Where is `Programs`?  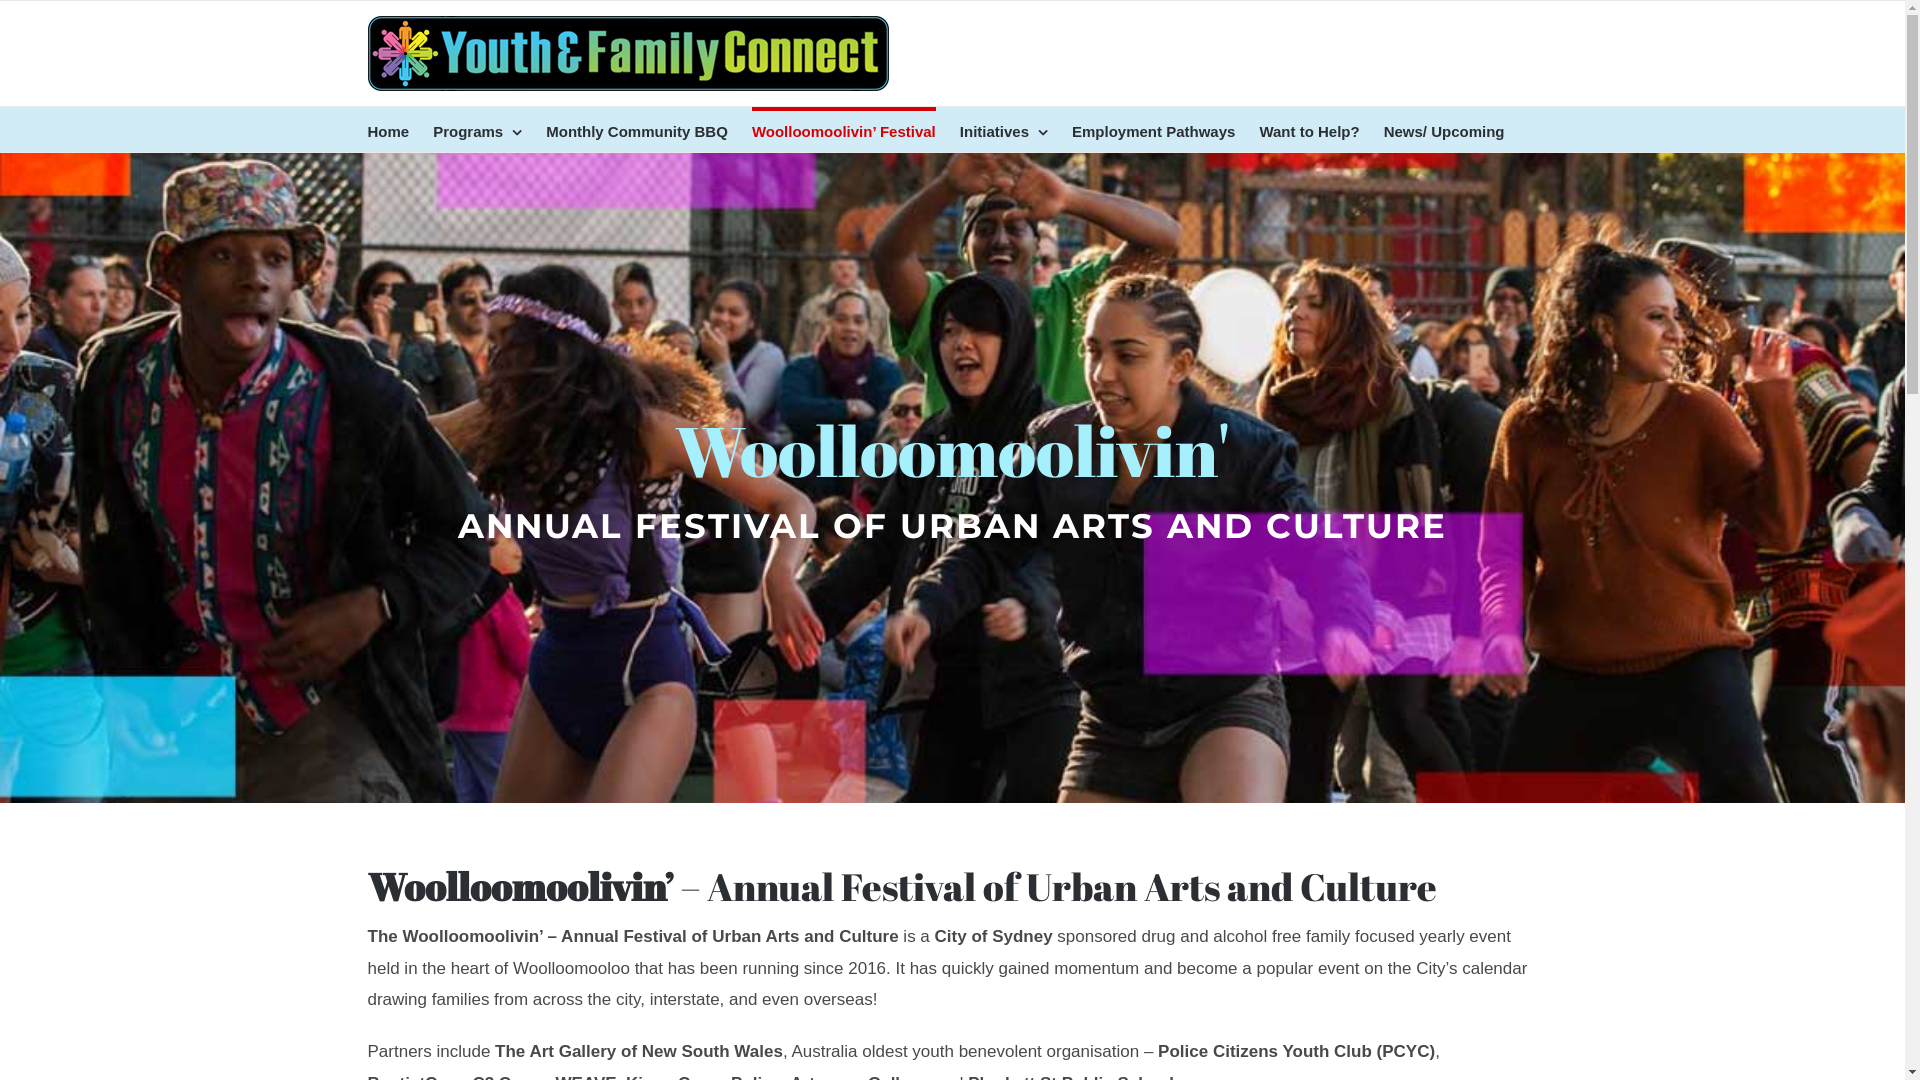 Programs is located at coordinates (478, 130).